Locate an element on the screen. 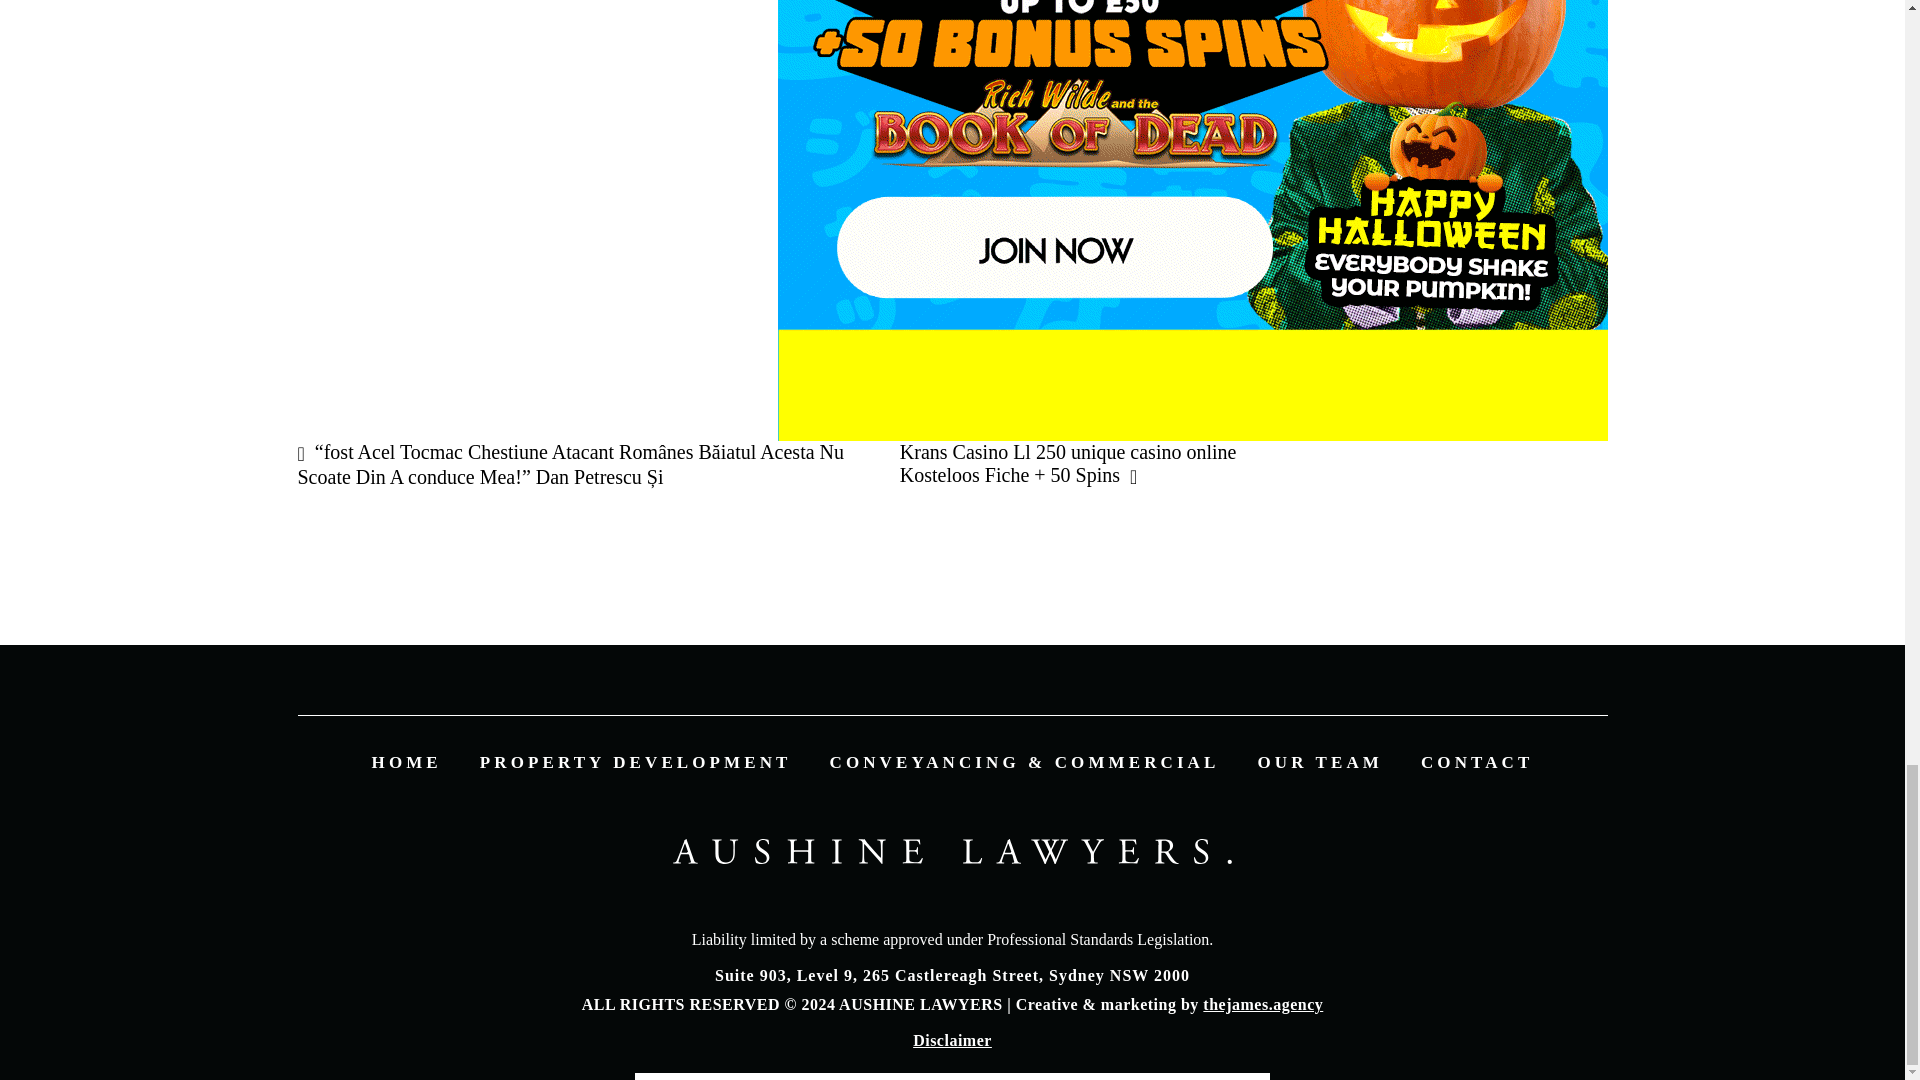 The height and width of the screenshot is (1080, 1920). thejames.agency is located at coordinates (1262, 1004).